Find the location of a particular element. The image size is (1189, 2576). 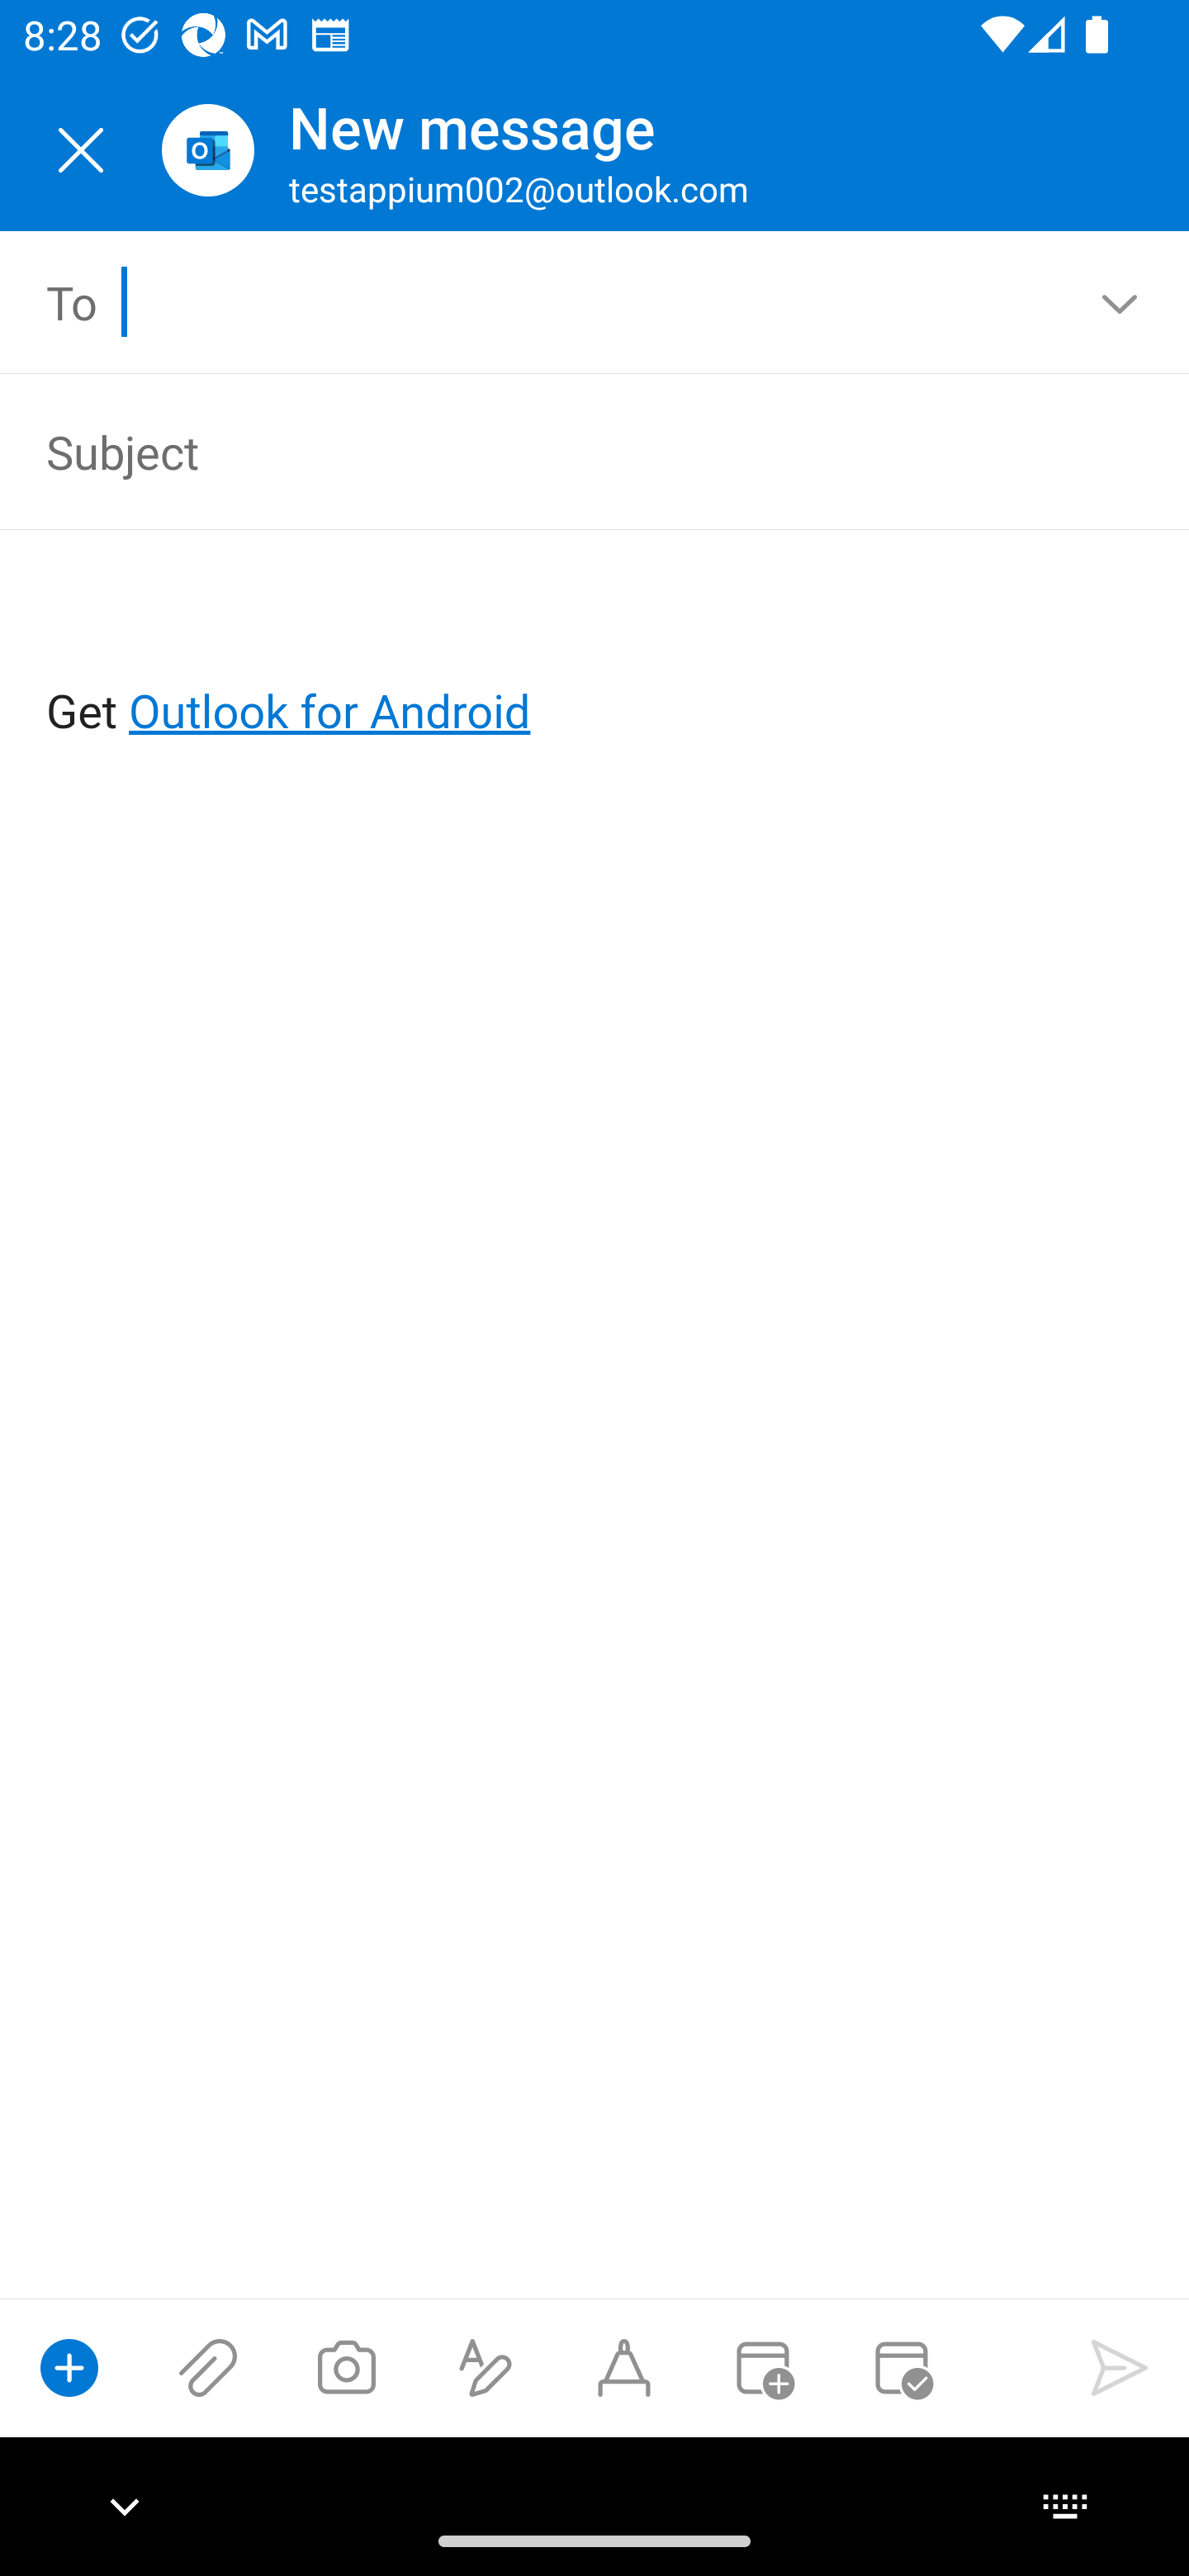

Convert to event is located at coordinates (762, 2367).